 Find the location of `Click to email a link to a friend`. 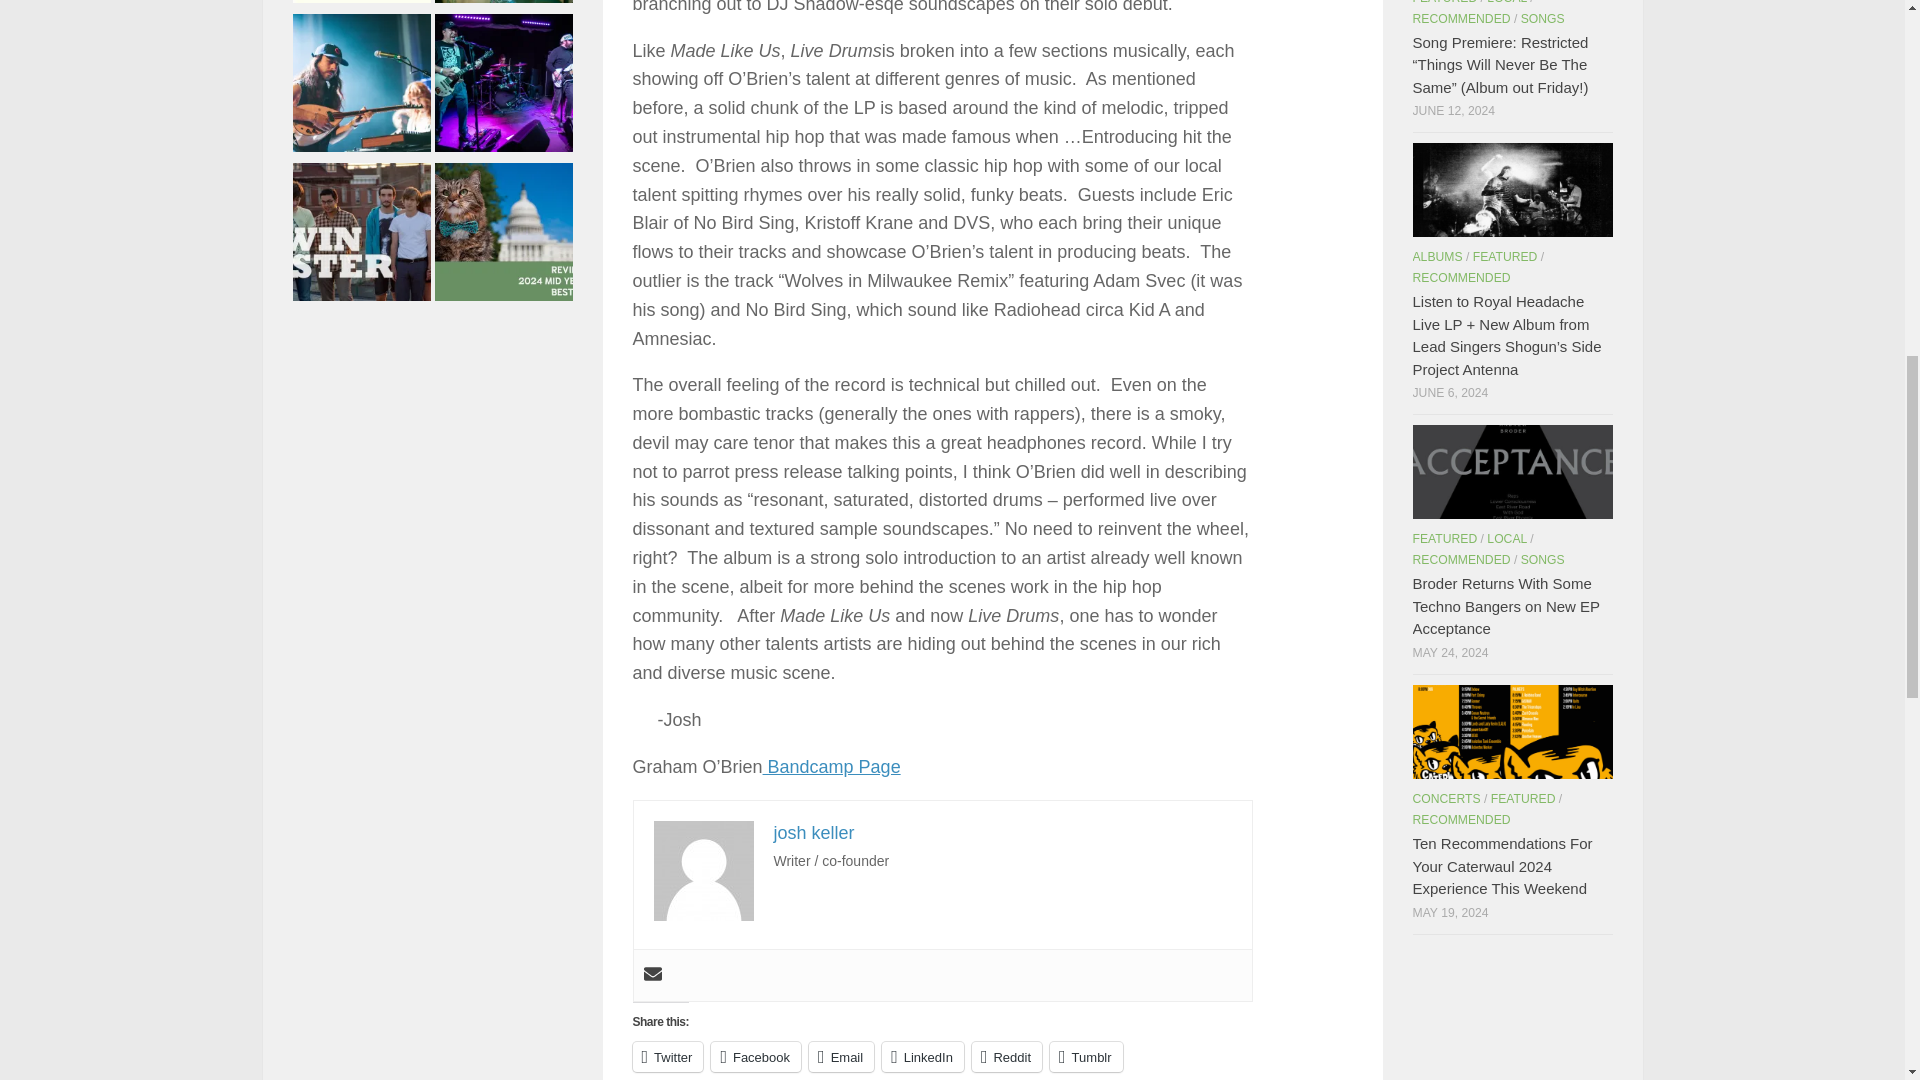

Click to email a link to a friend is located at coordinates (840, 1057).